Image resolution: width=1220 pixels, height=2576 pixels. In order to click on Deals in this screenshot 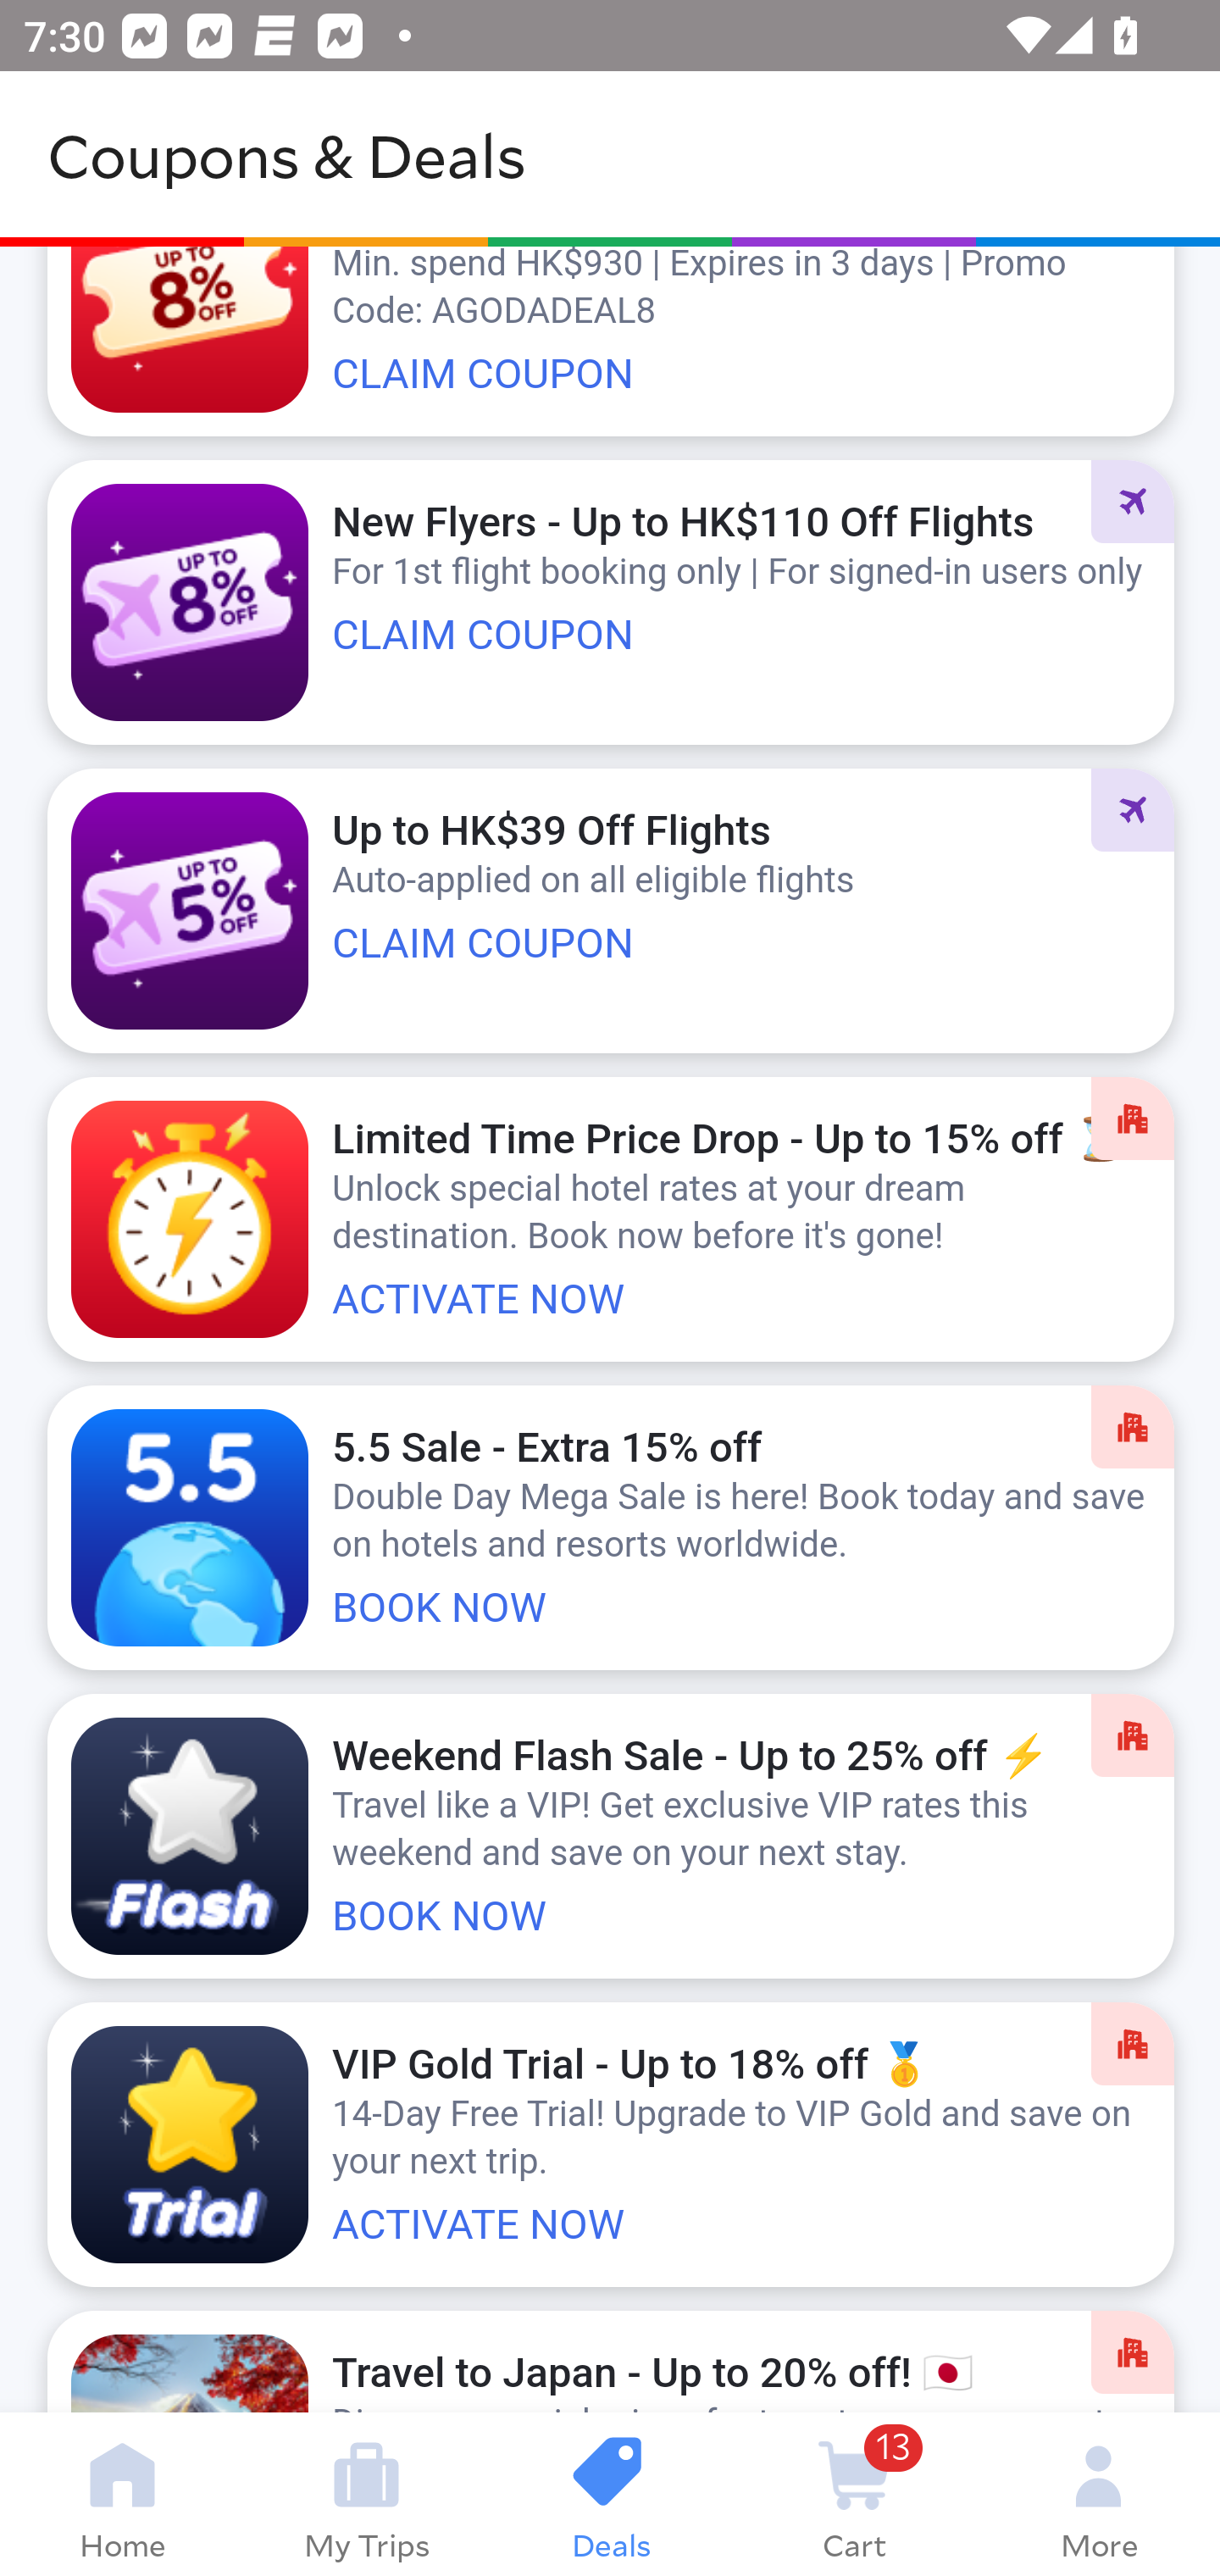, I will do `click(610, 2495)`.